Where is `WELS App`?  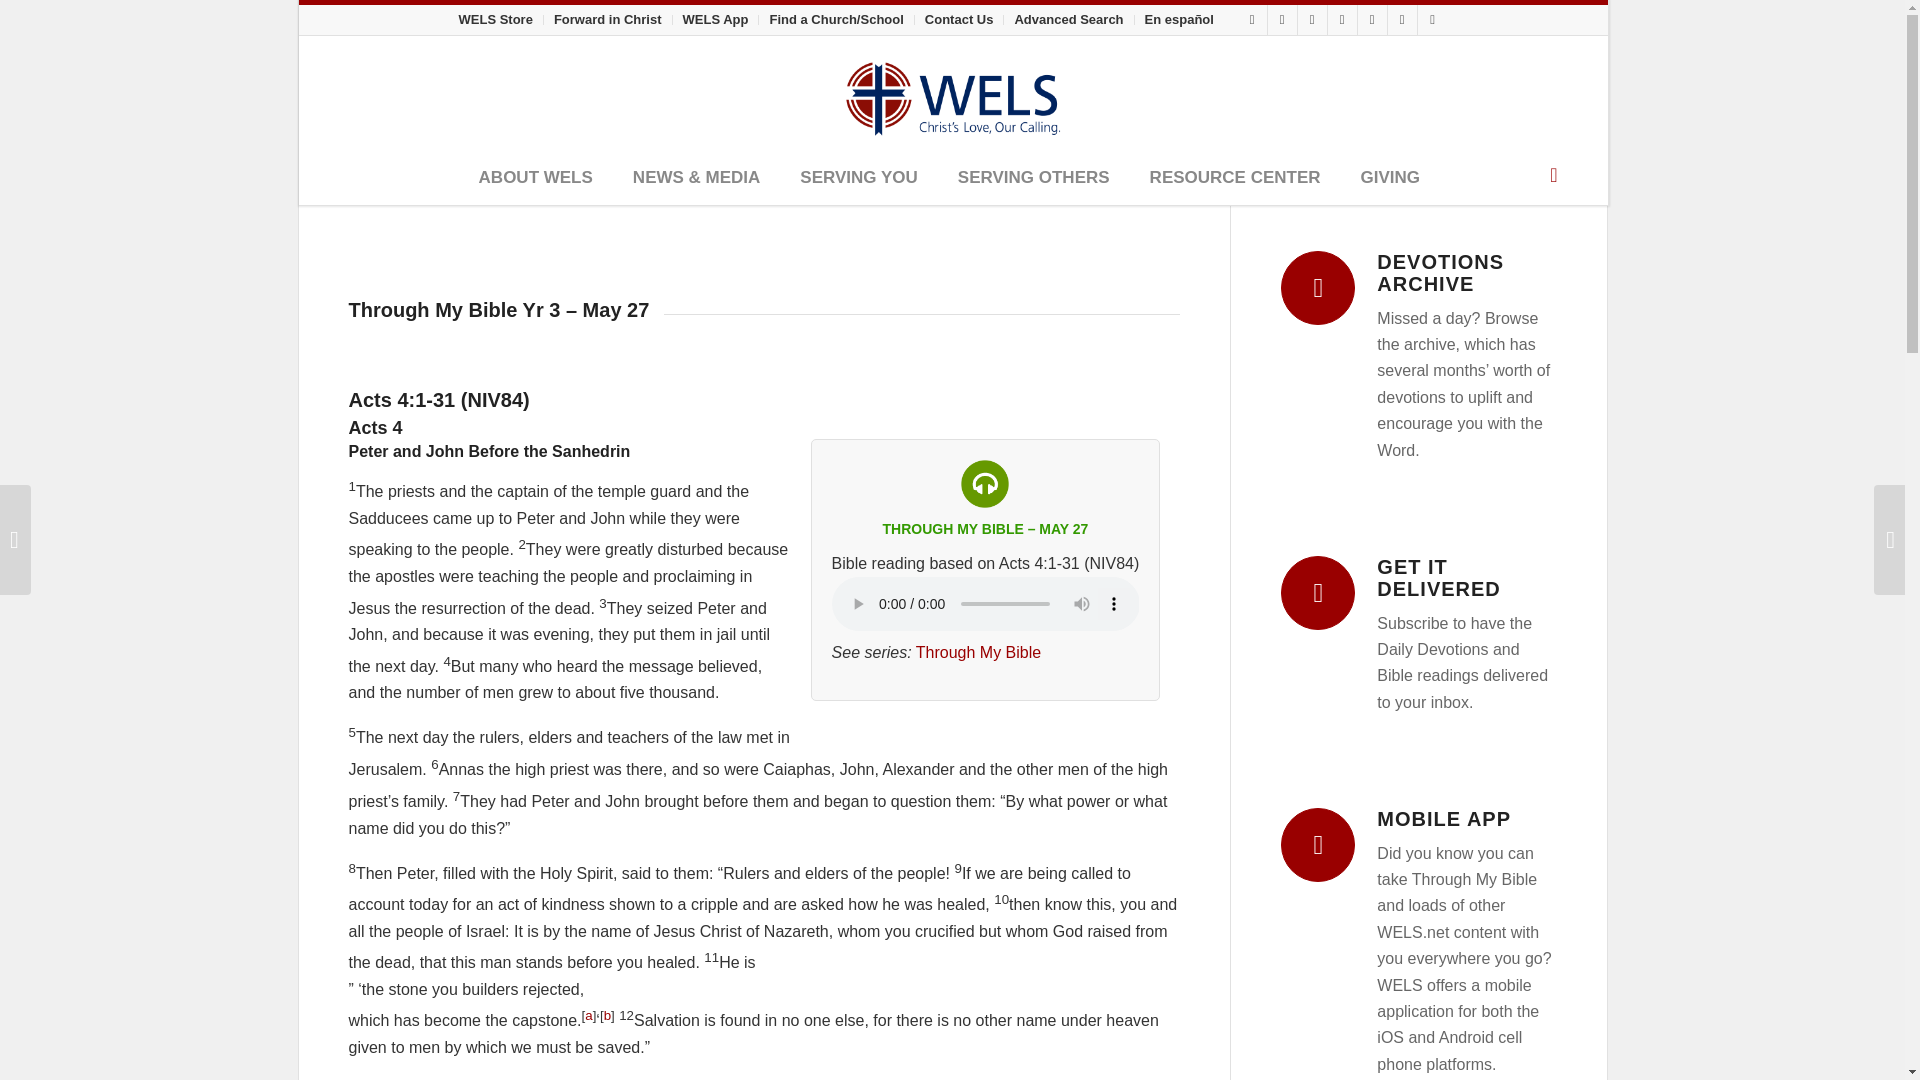
WELS App is located at coordinates (716, 19).